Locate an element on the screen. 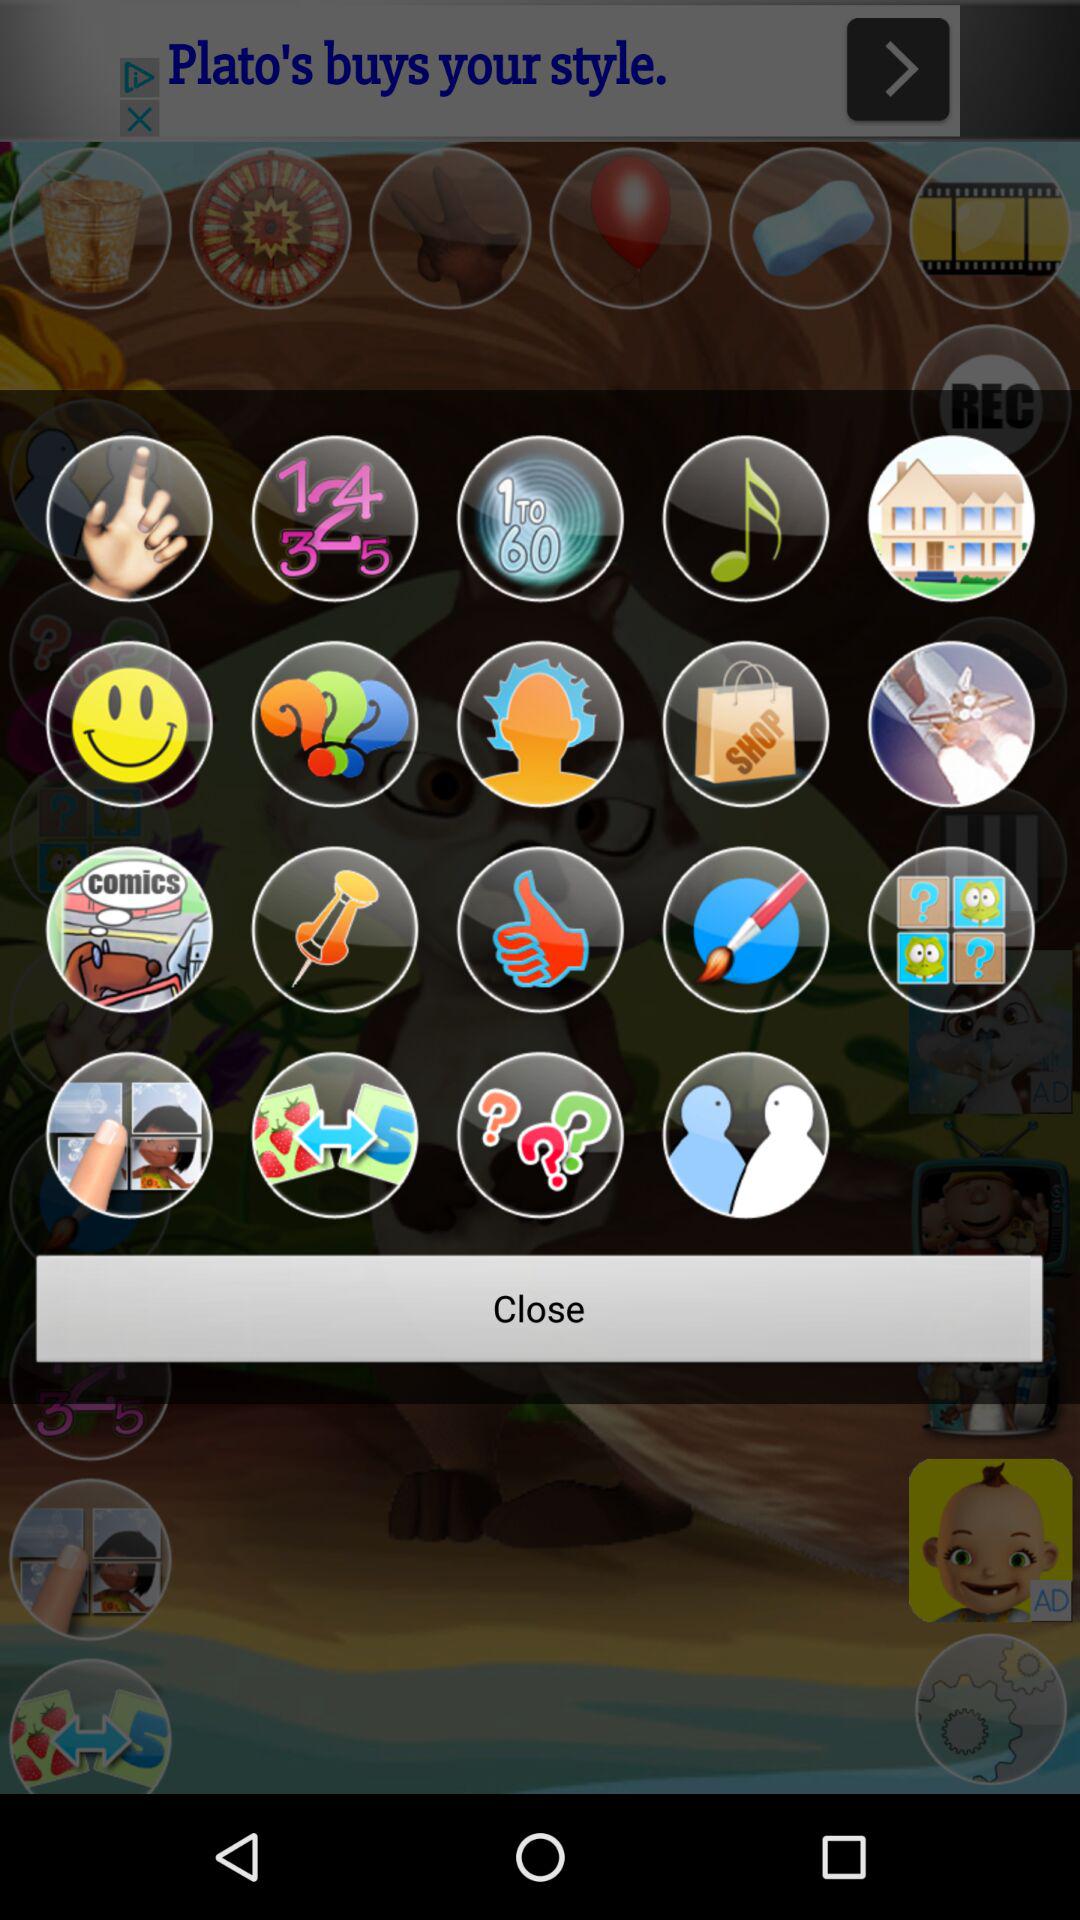  open a hairstyle menu is located at coordinates (540, 724).